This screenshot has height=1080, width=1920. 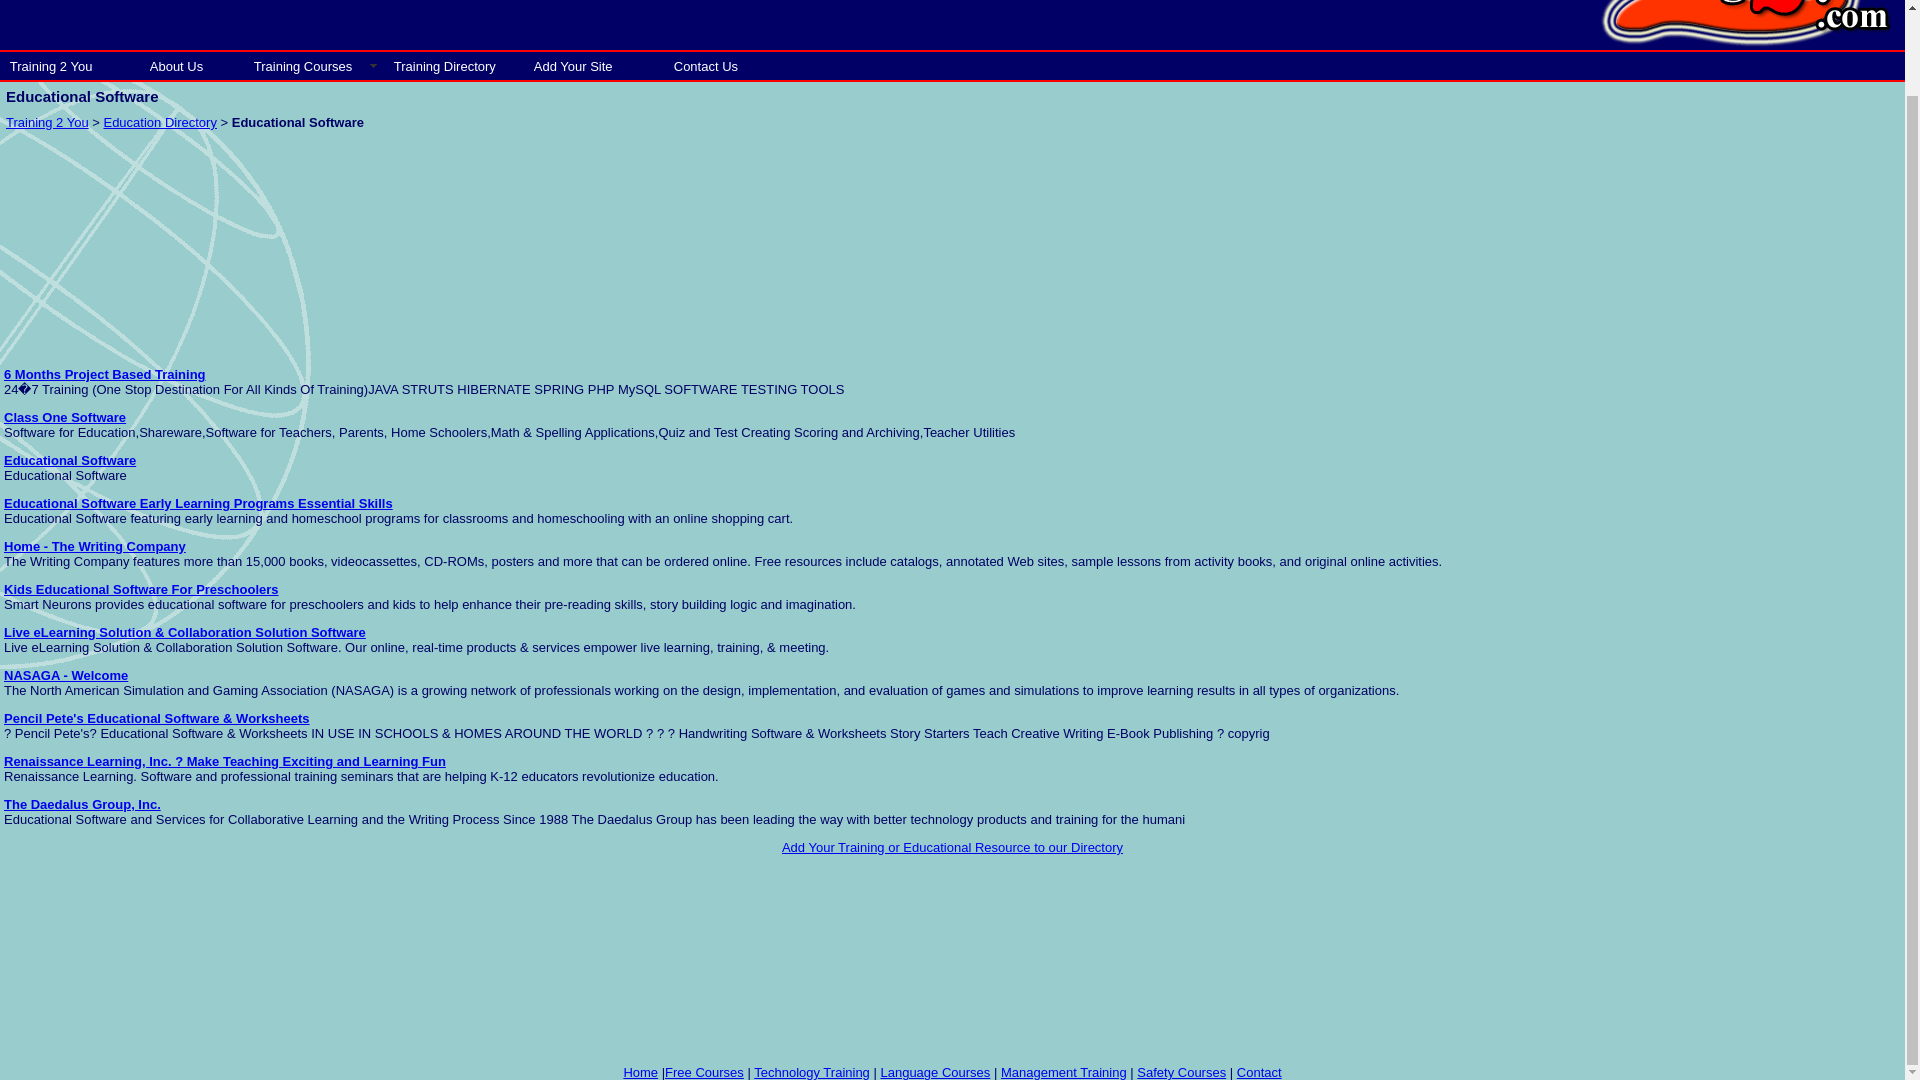 I want to click on Kids Educational Software For Preschoolers, so click(x=140, y=590).